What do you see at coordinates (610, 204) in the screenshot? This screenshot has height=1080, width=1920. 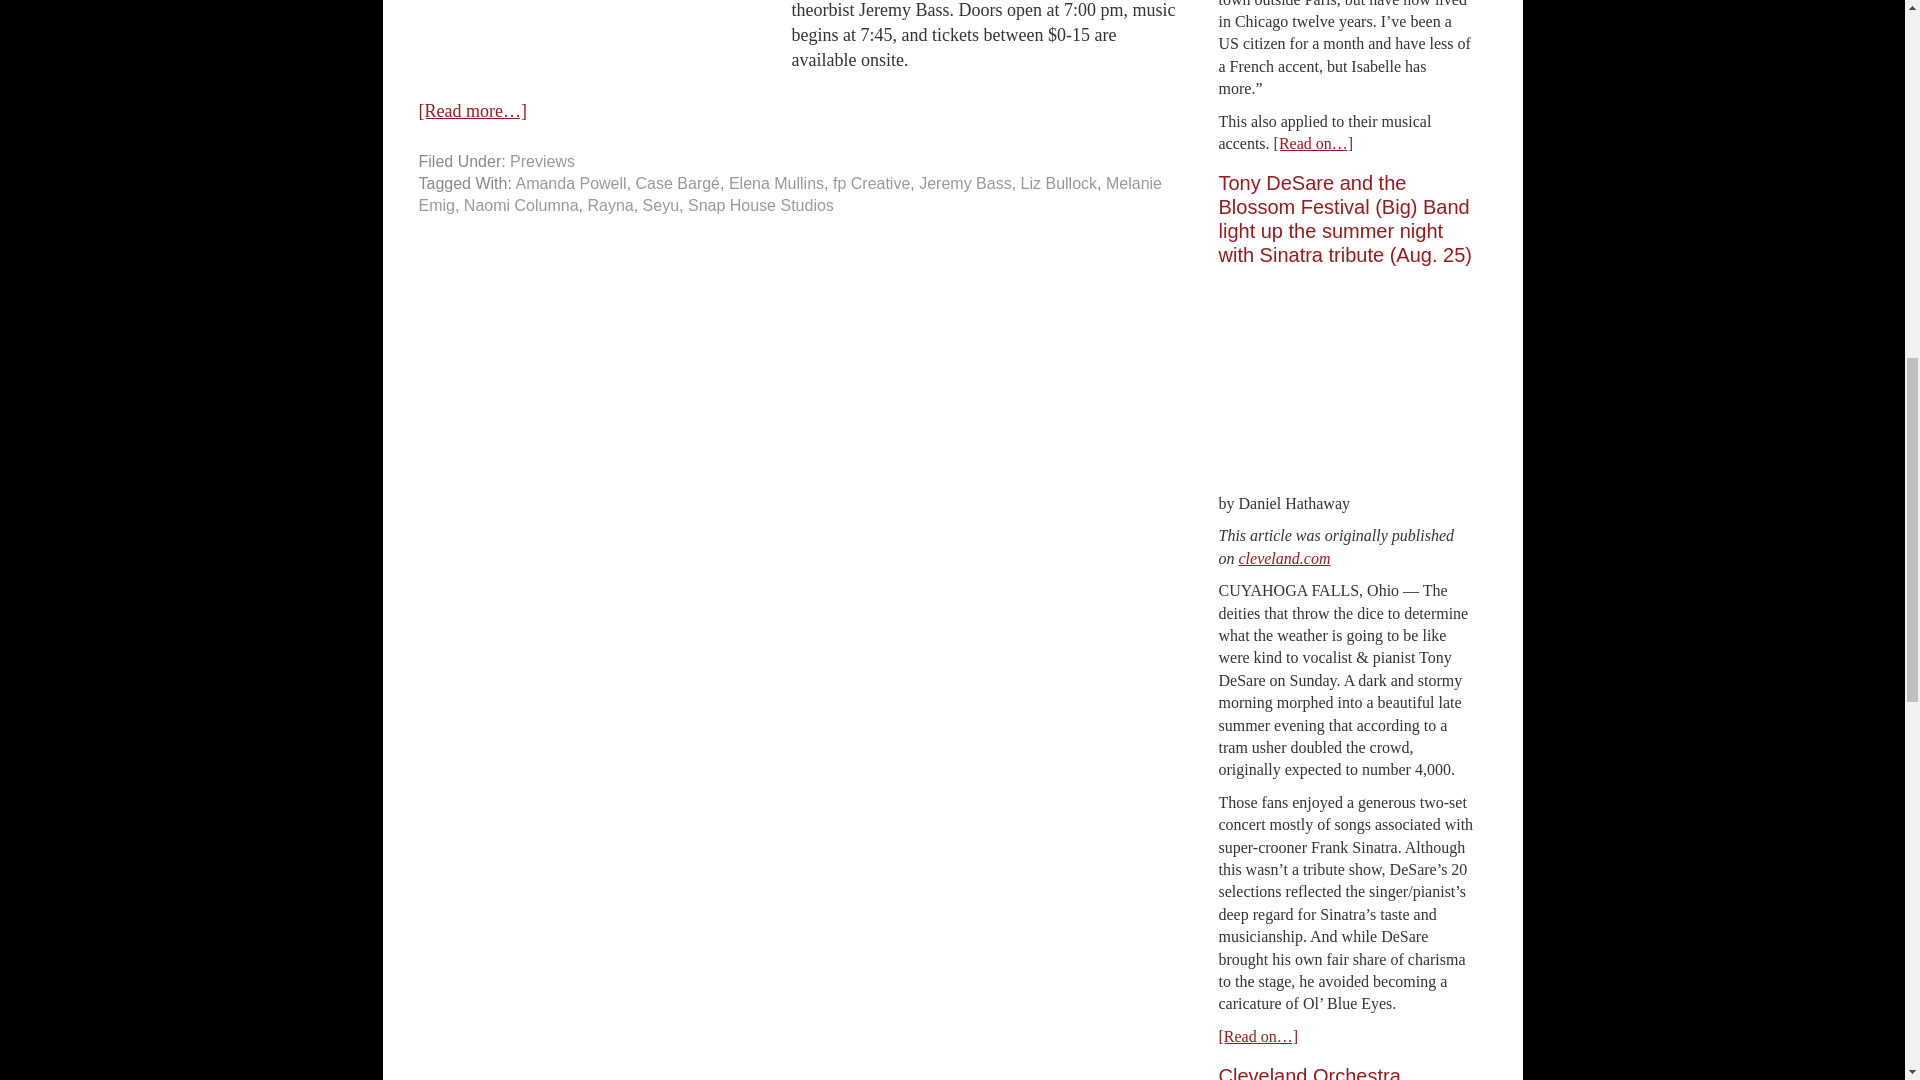 I see `Rayna` at bounding box center [610, 204].